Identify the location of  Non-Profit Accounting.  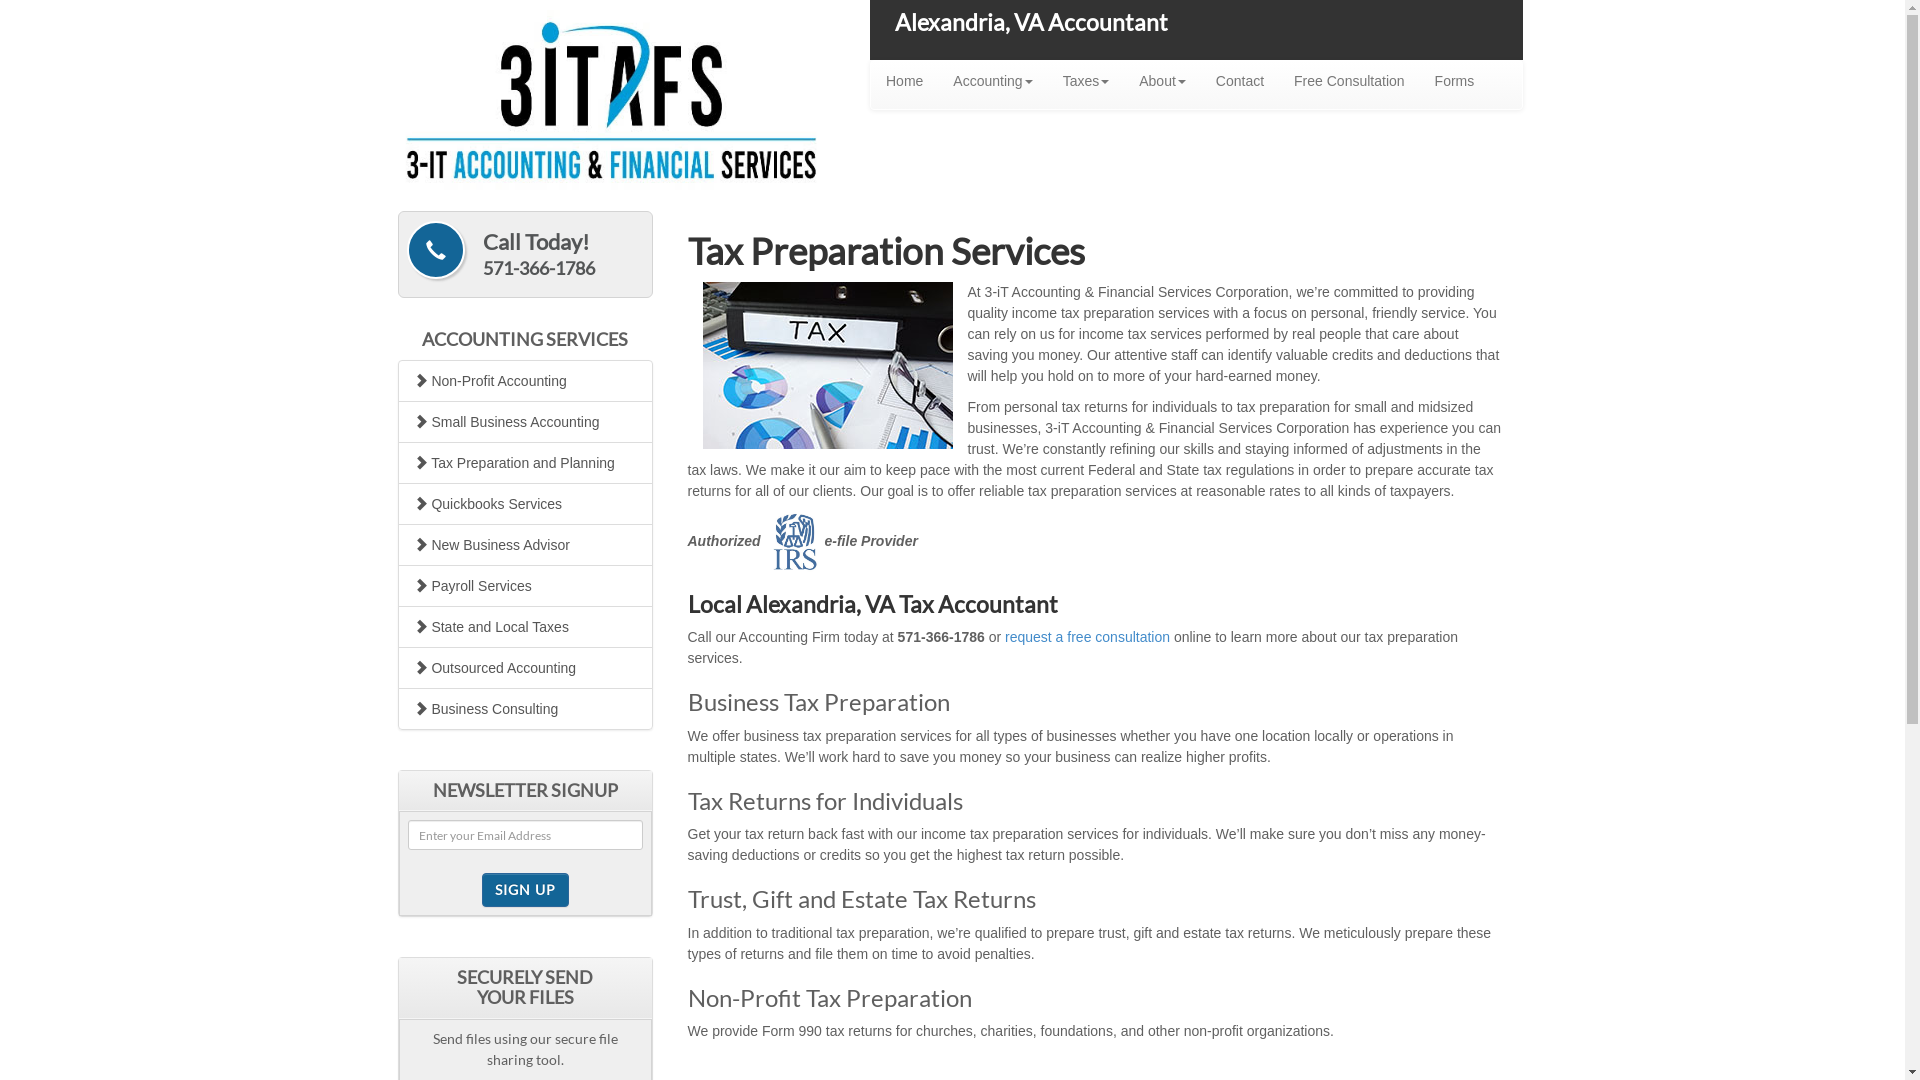
(526, 381).